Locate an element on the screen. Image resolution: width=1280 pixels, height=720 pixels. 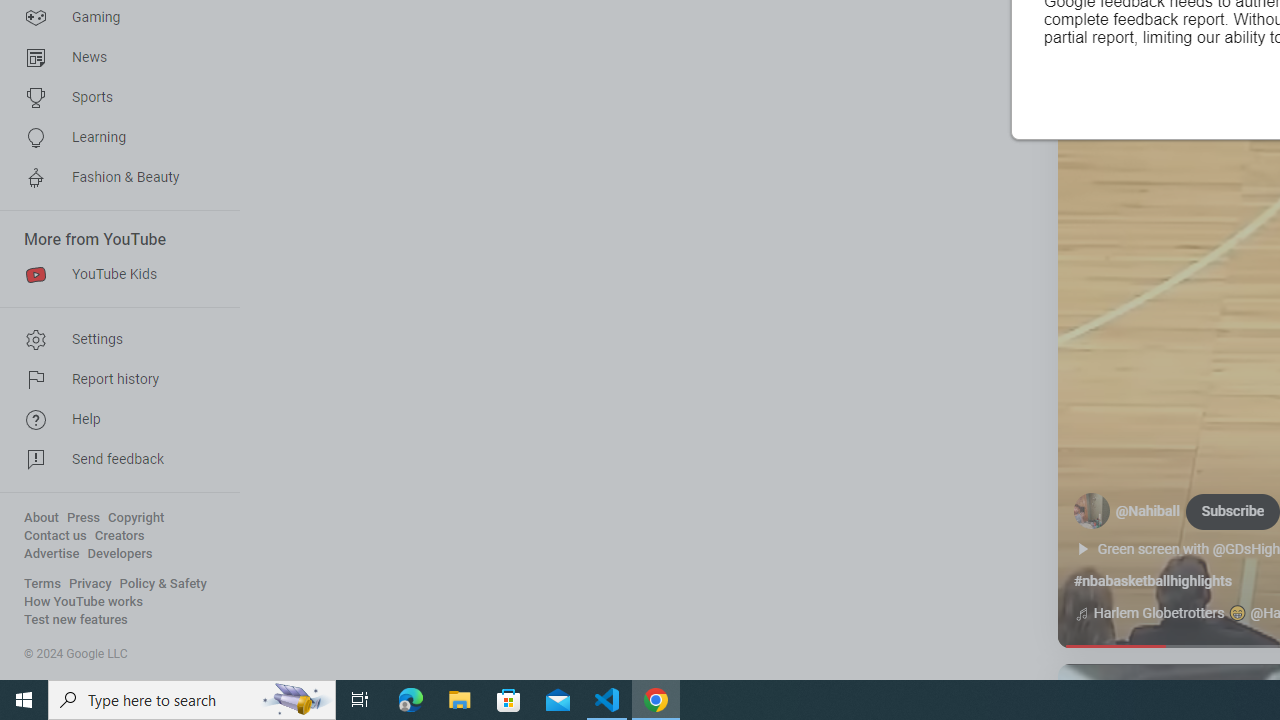
Learning is located at coordinates (114, 138).